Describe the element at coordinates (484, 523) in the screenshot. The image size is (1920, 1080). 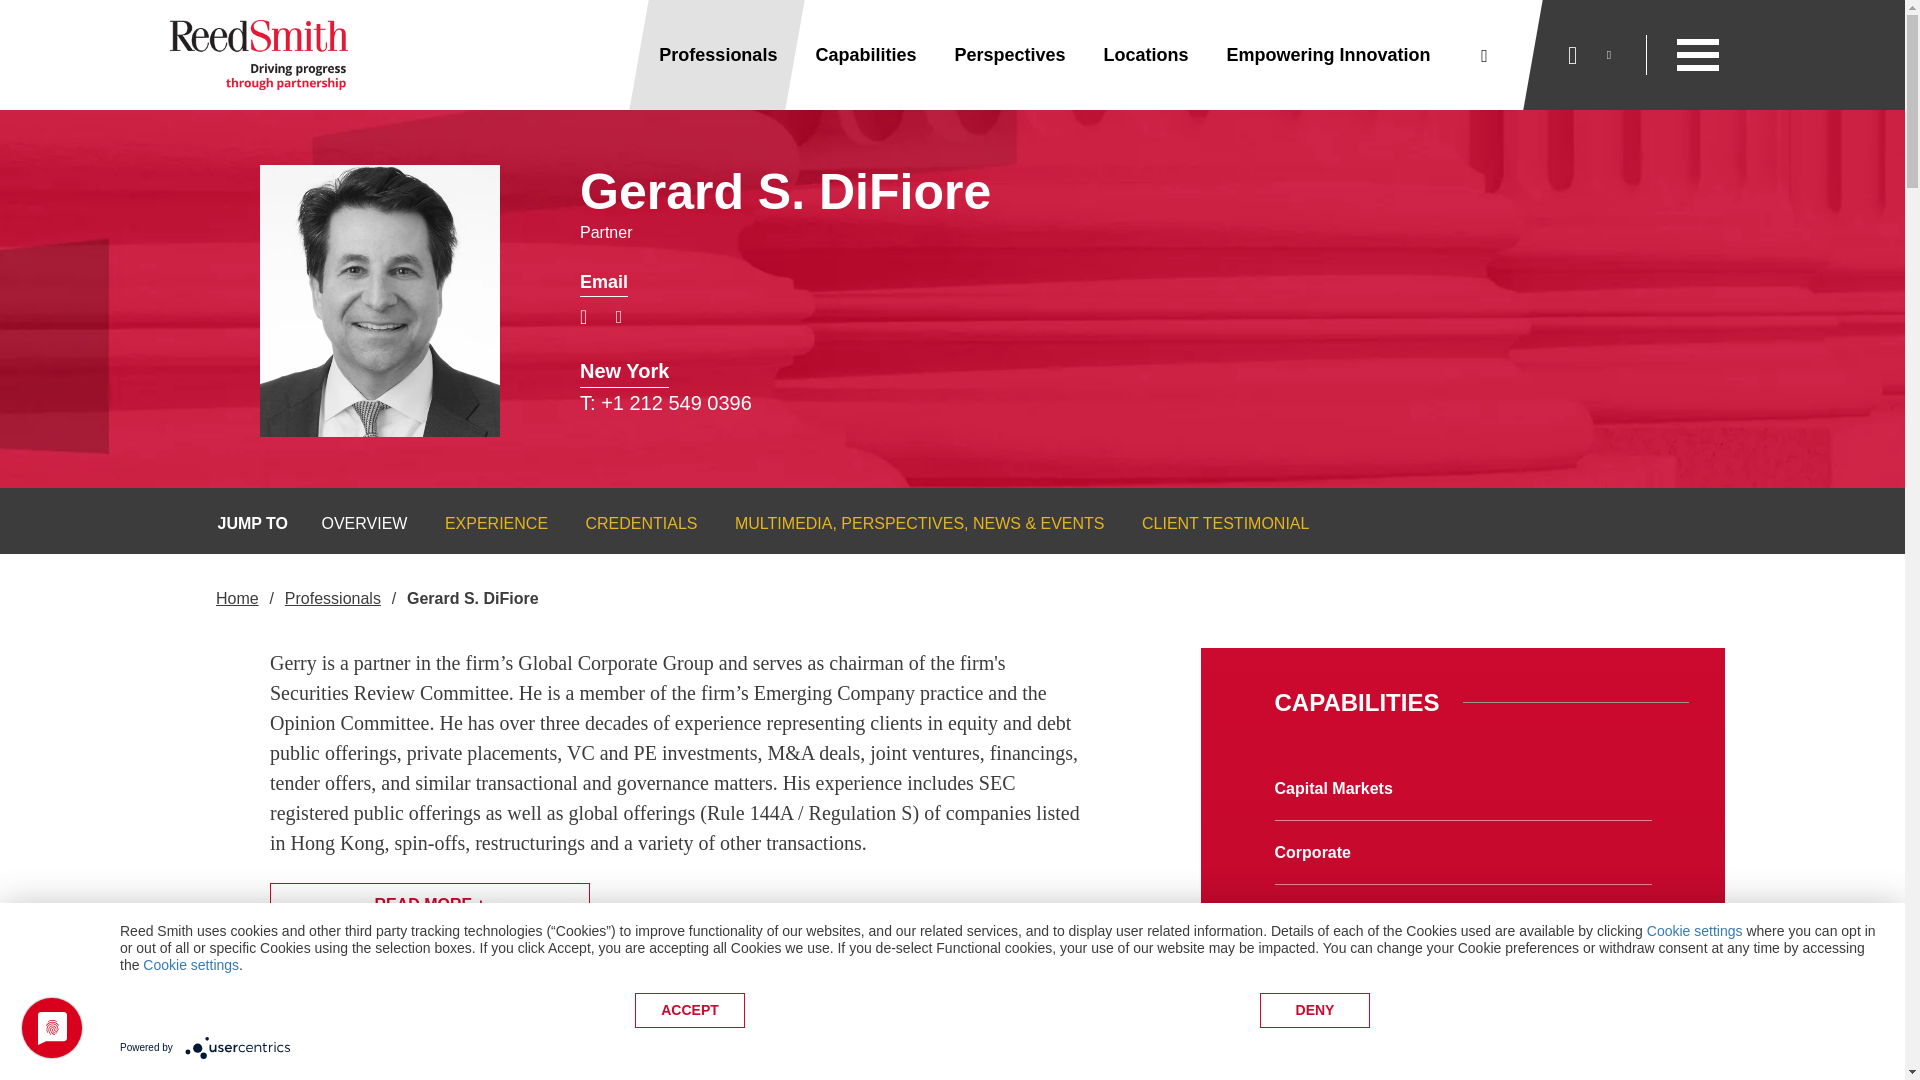
I see `EXPERIENCE` at that location.